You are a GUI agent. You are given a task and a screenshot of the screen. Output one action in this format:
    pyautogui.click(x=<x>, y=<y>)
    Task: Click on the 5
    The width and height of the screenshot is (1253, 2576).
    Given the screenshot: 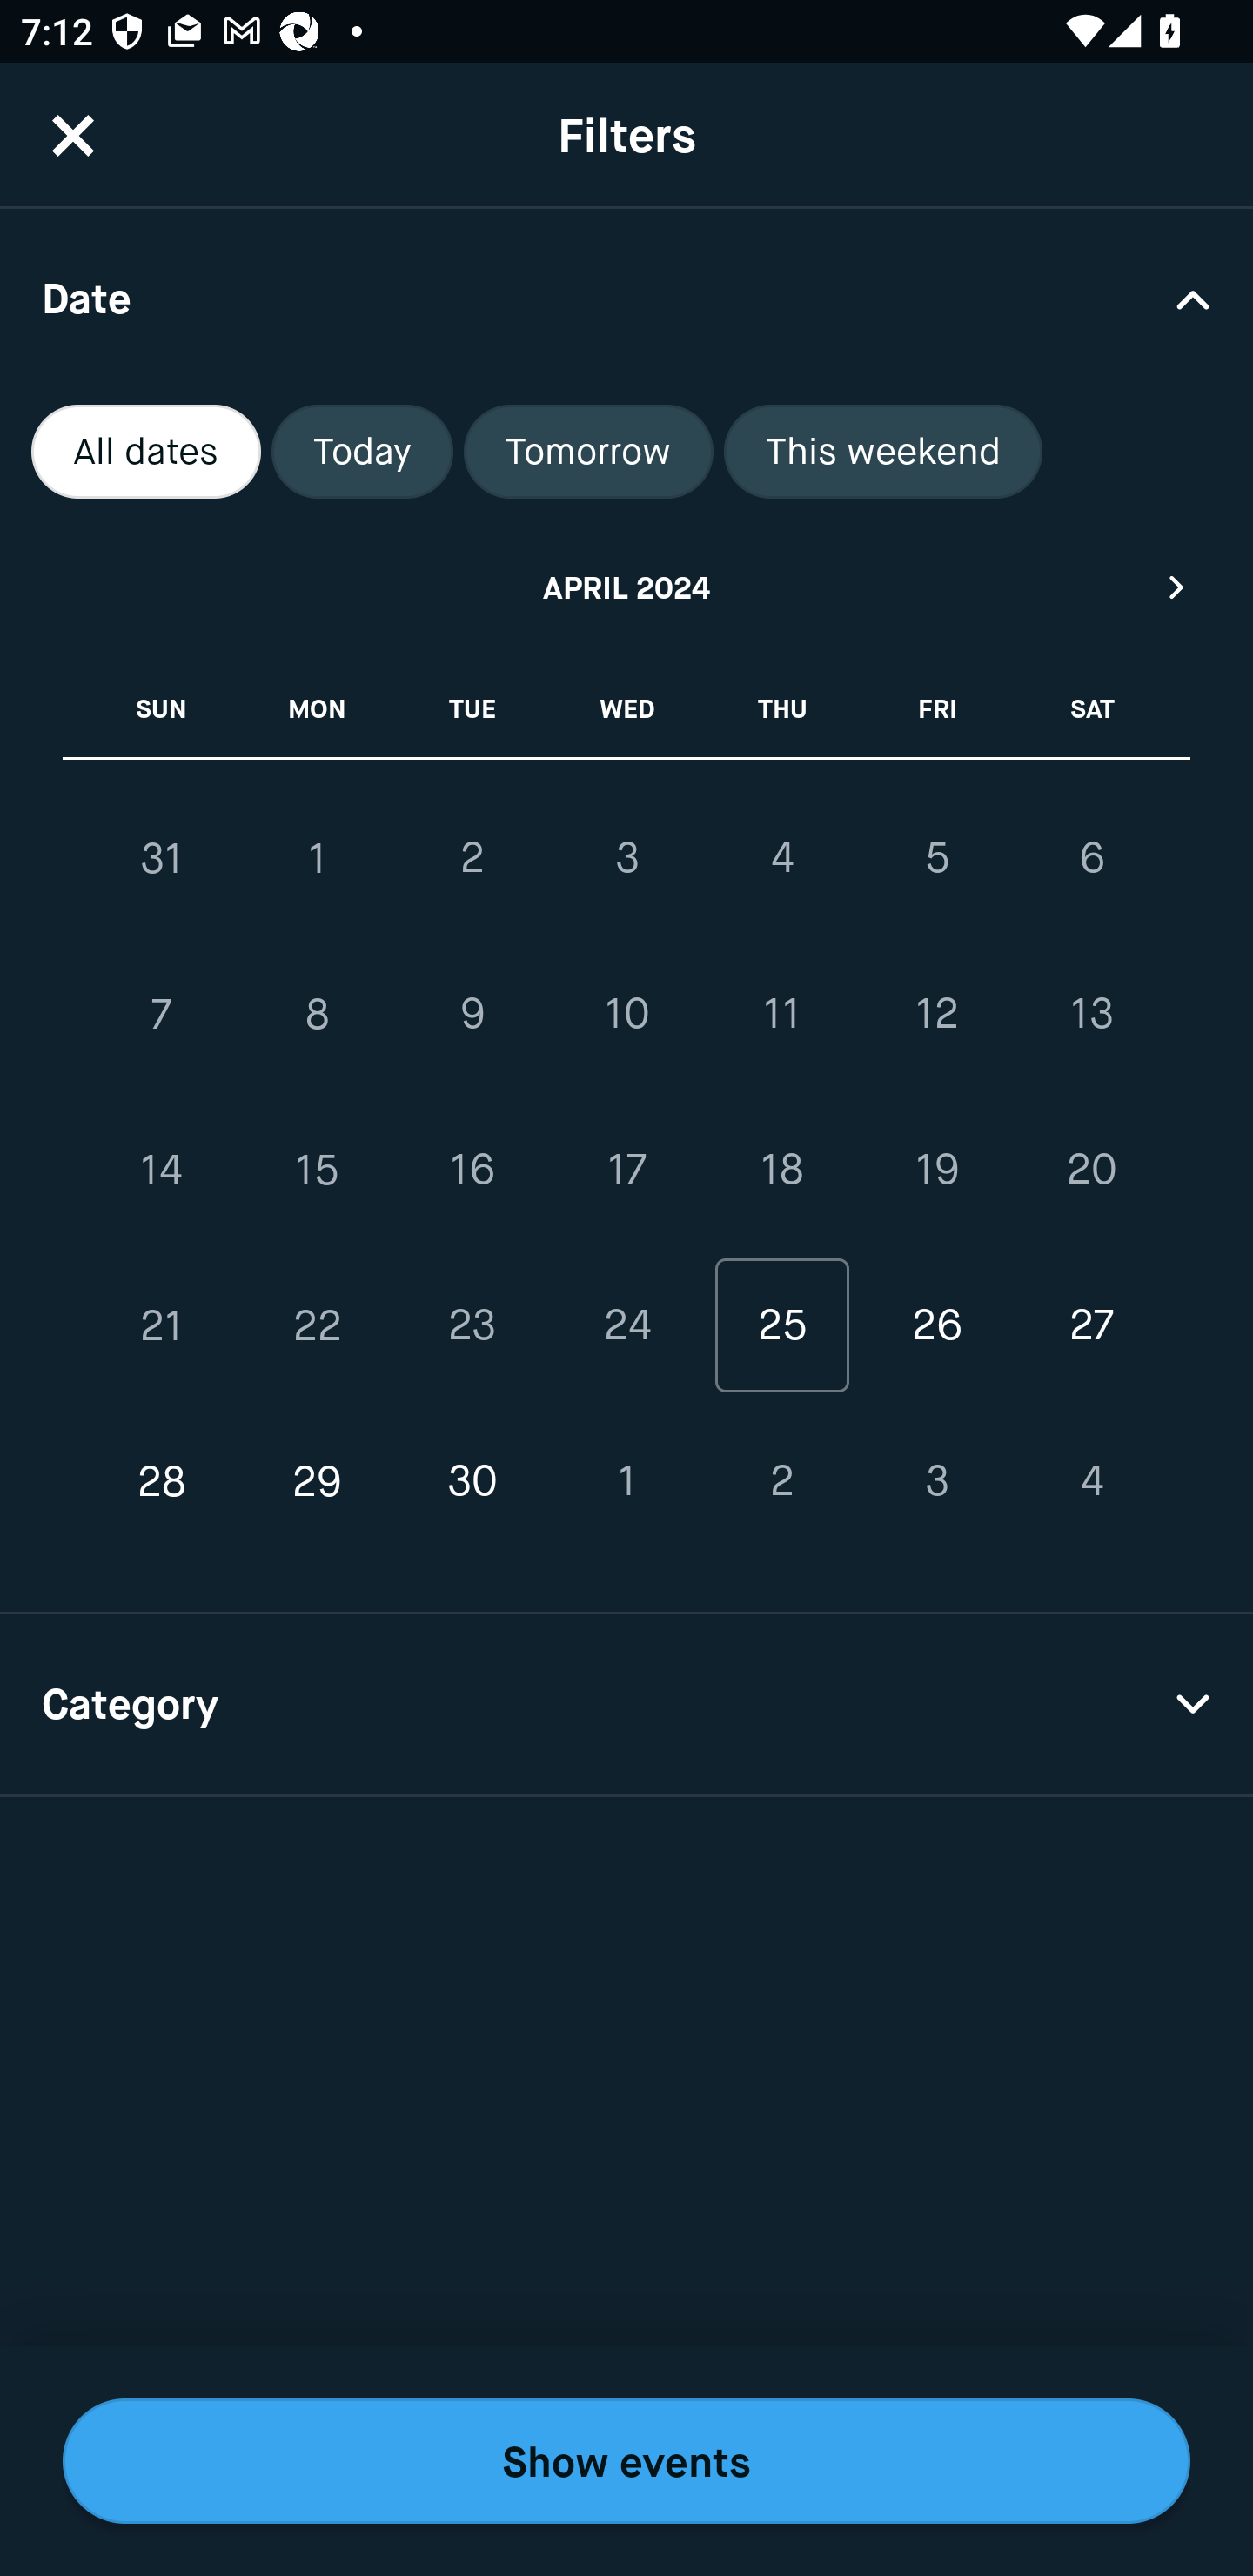 What is the action you would take?
    pyautogui.click(x=936, y=857)
    